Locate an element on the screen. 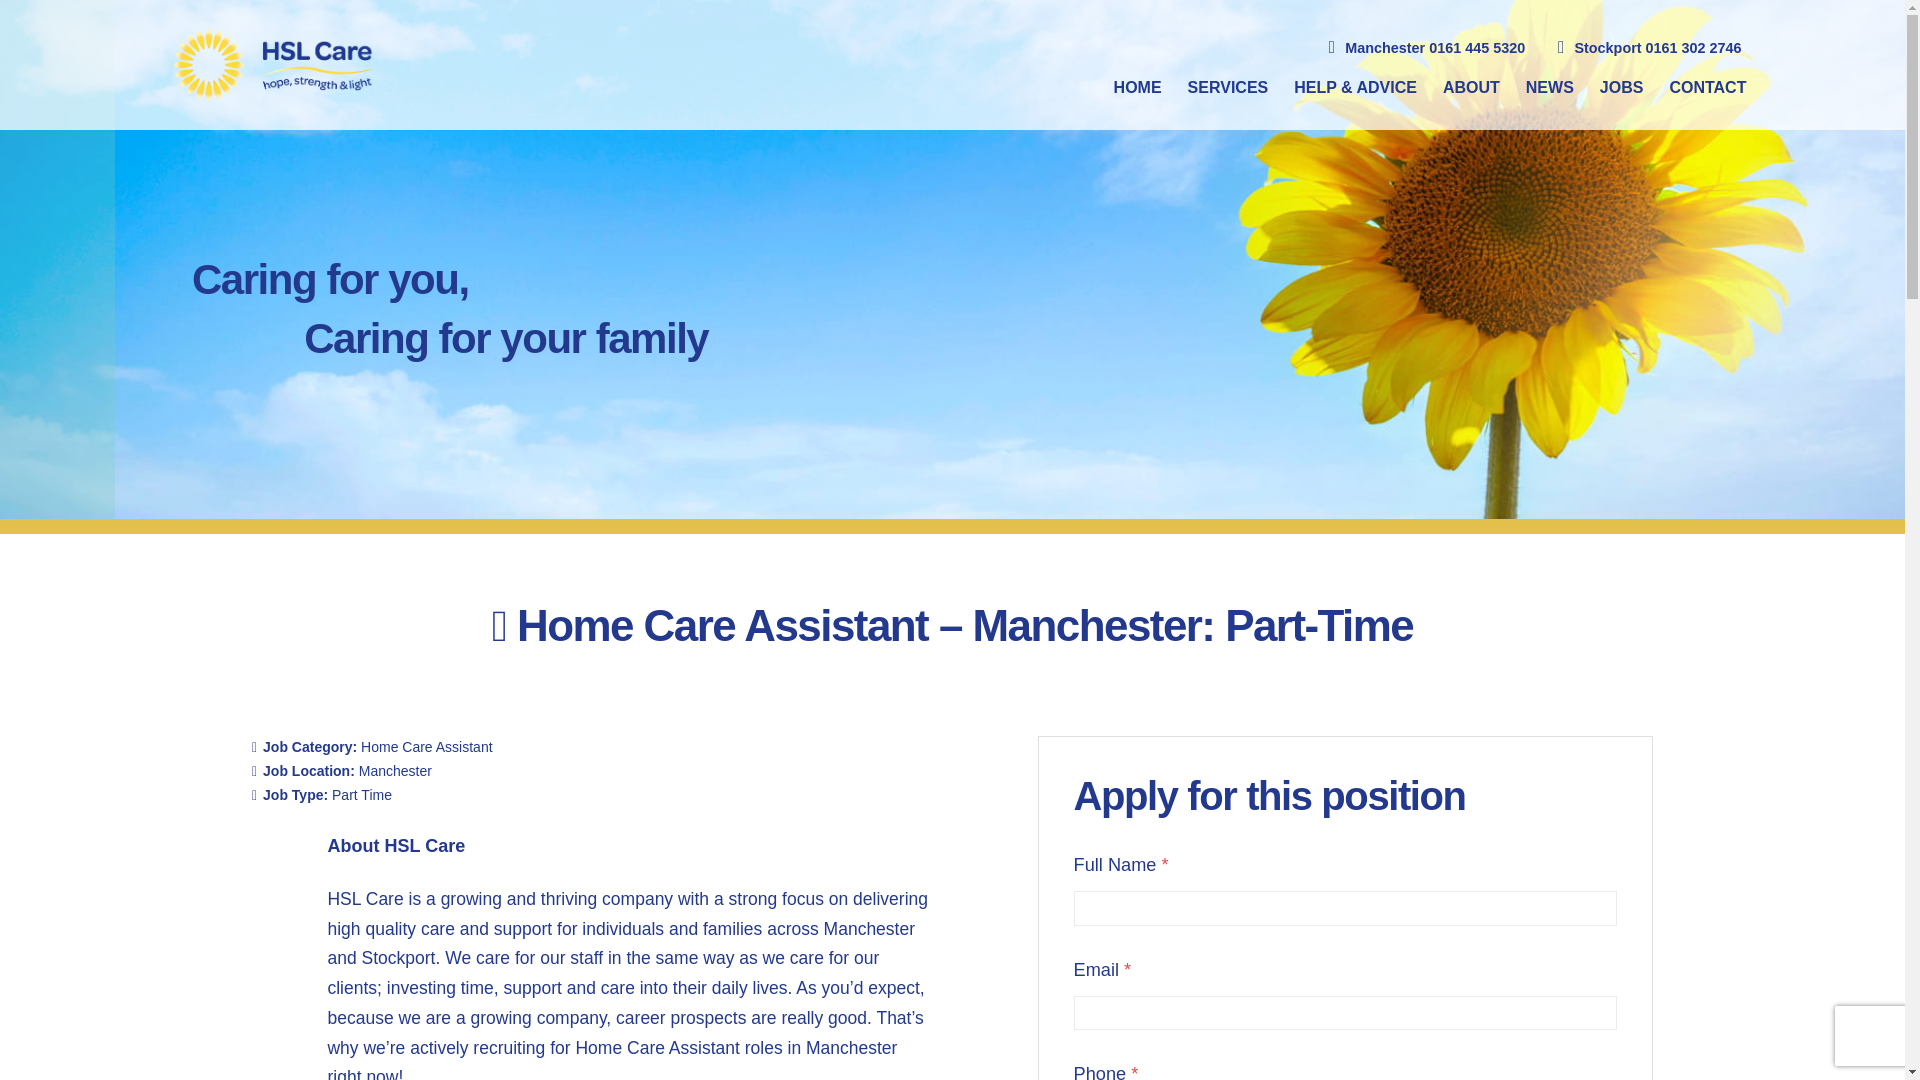 This screenshot has height=1080, width=1920. CONTACT is located at coordinates (1699, 88).